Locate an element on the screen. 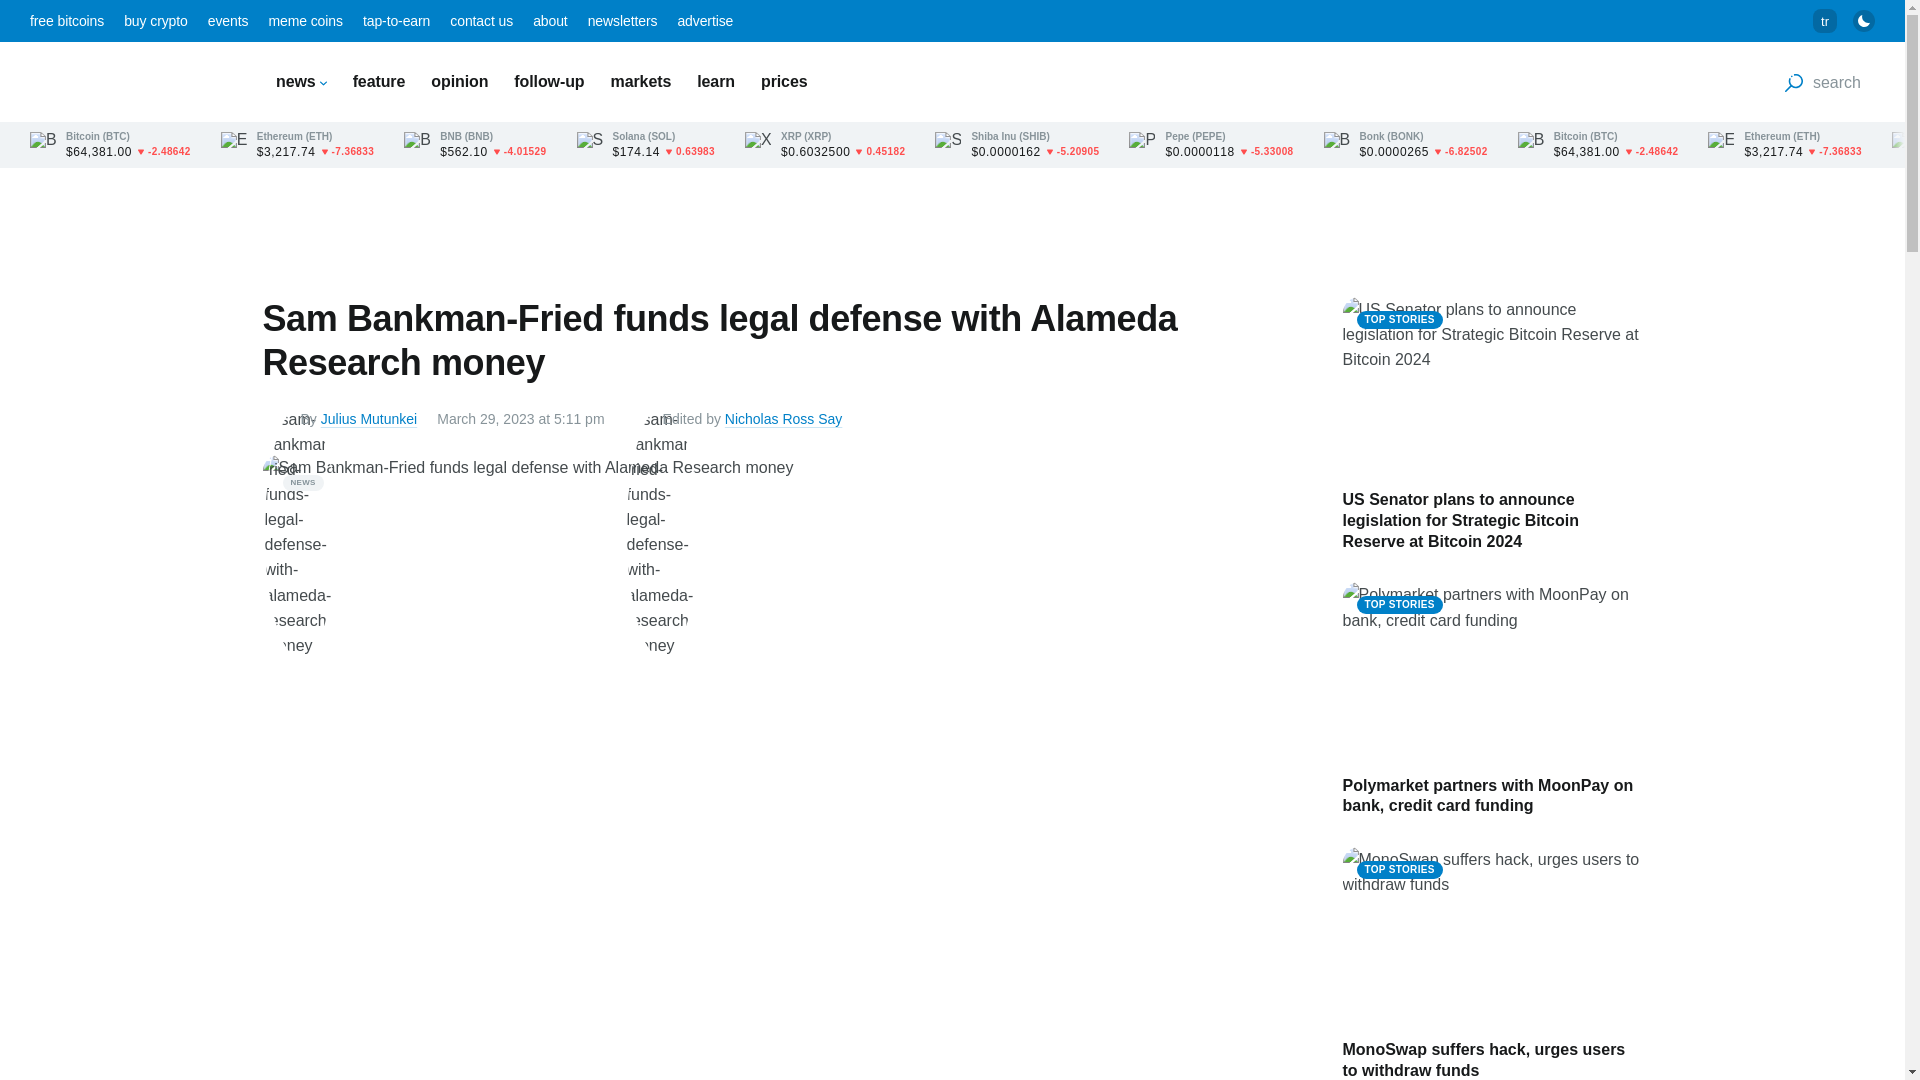  newsletters is located at coordinates (622, 20).